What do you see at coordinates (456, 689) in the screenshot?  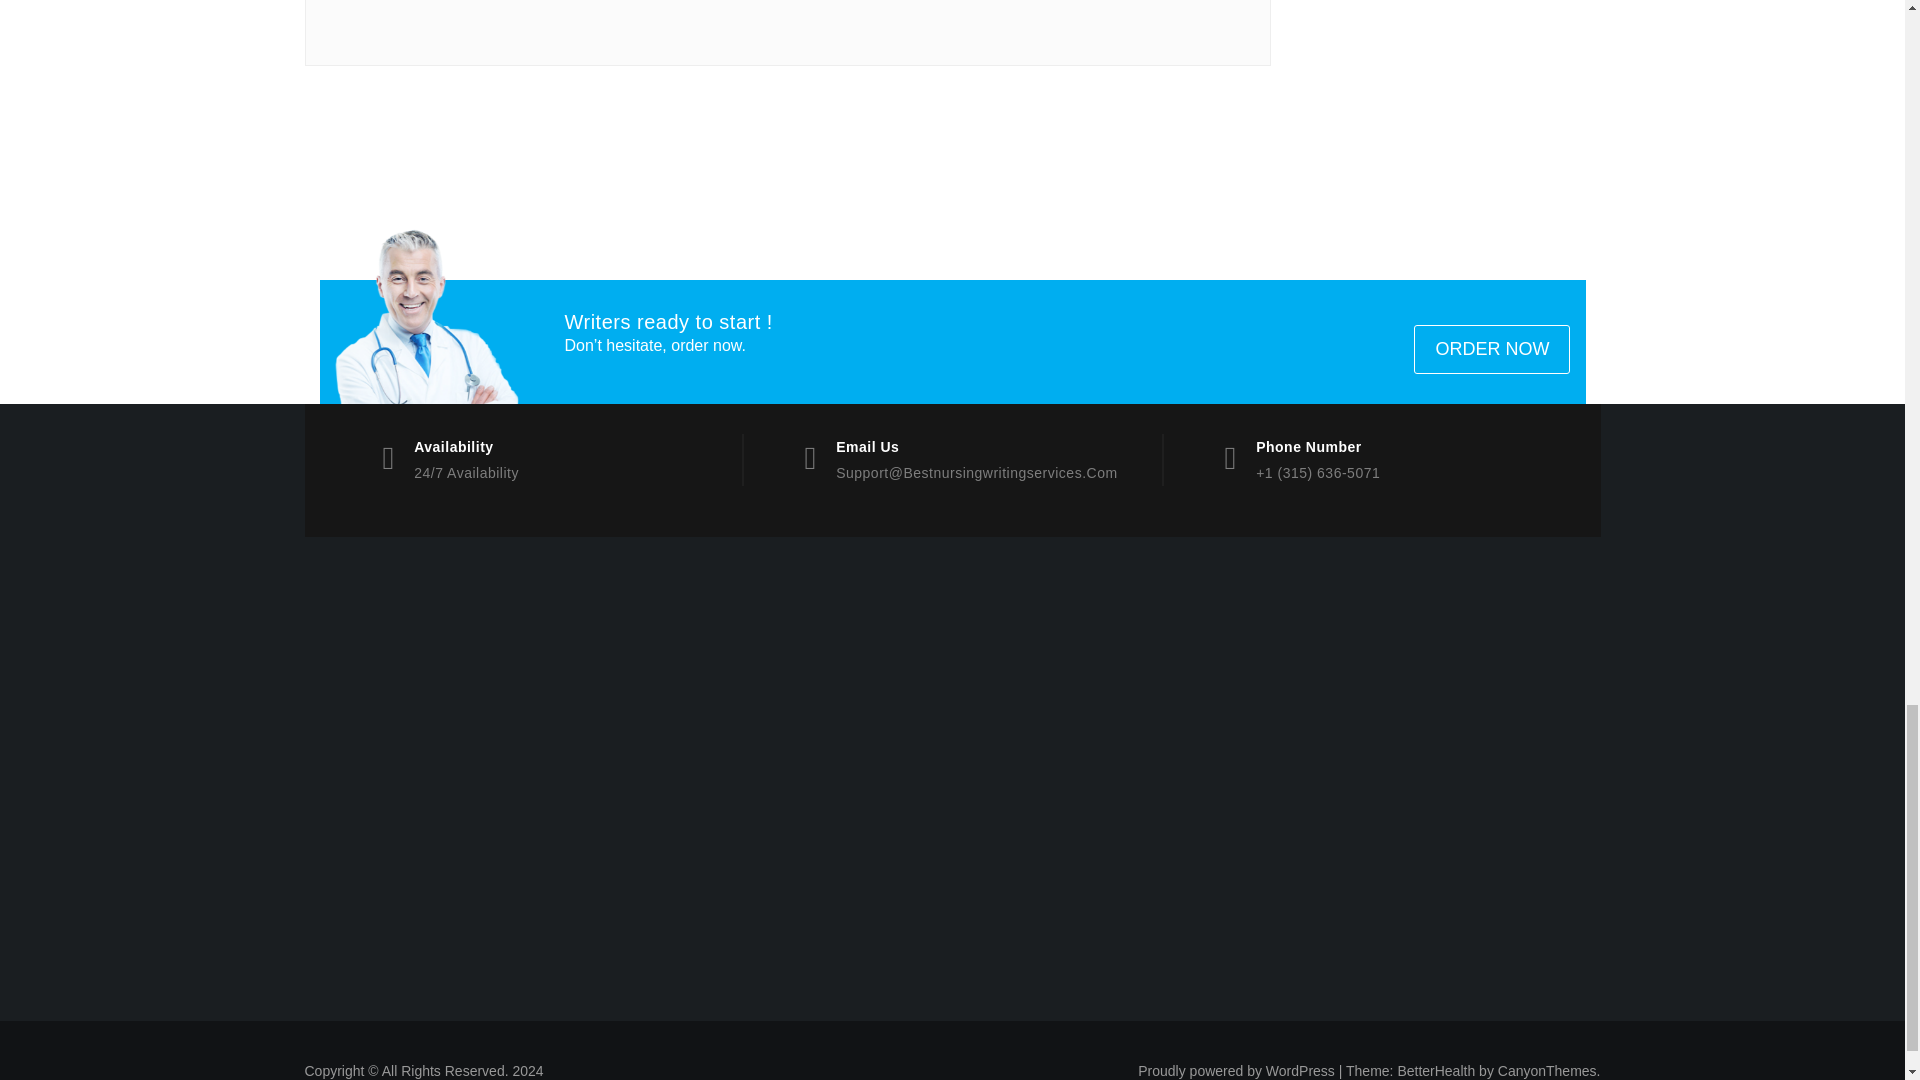 I see `Nursing Report` at bounding box center [456, 689].